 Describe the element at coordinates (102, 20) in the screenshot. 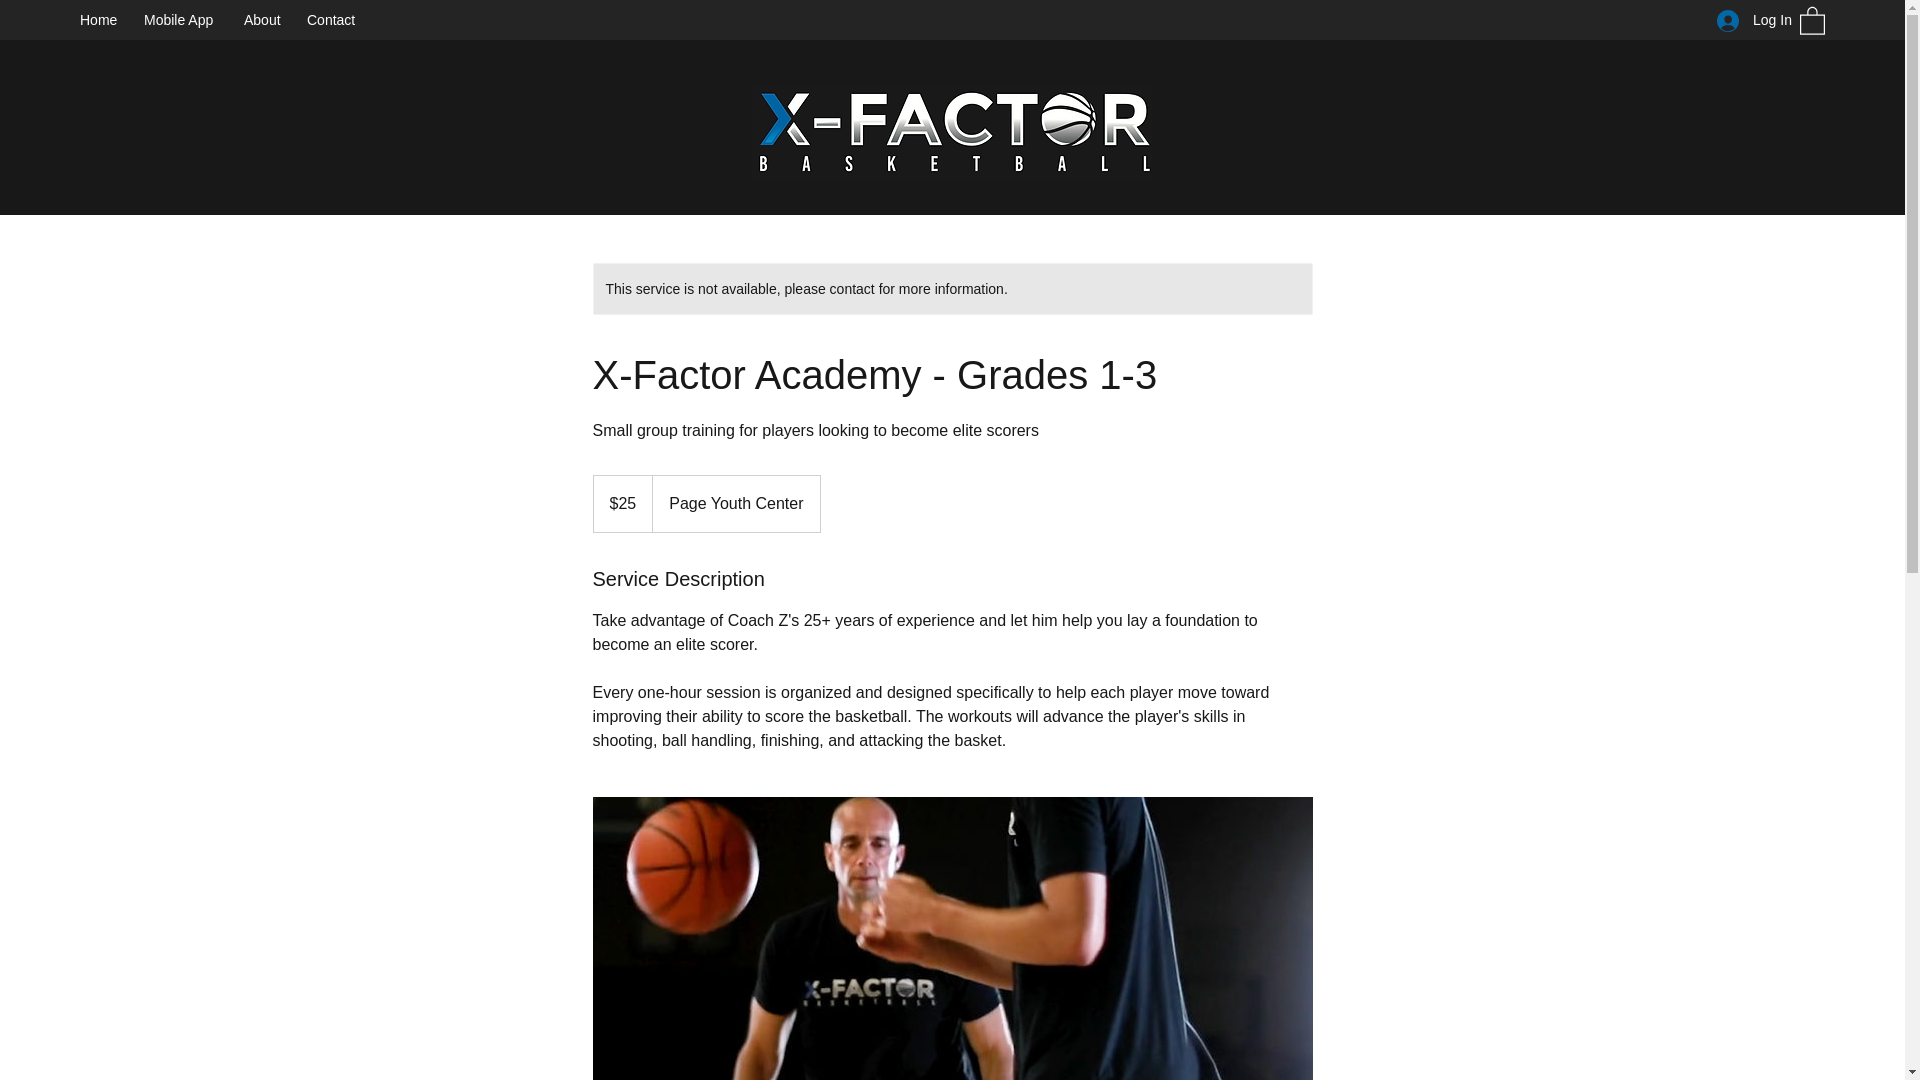

I see `Home` at that location.